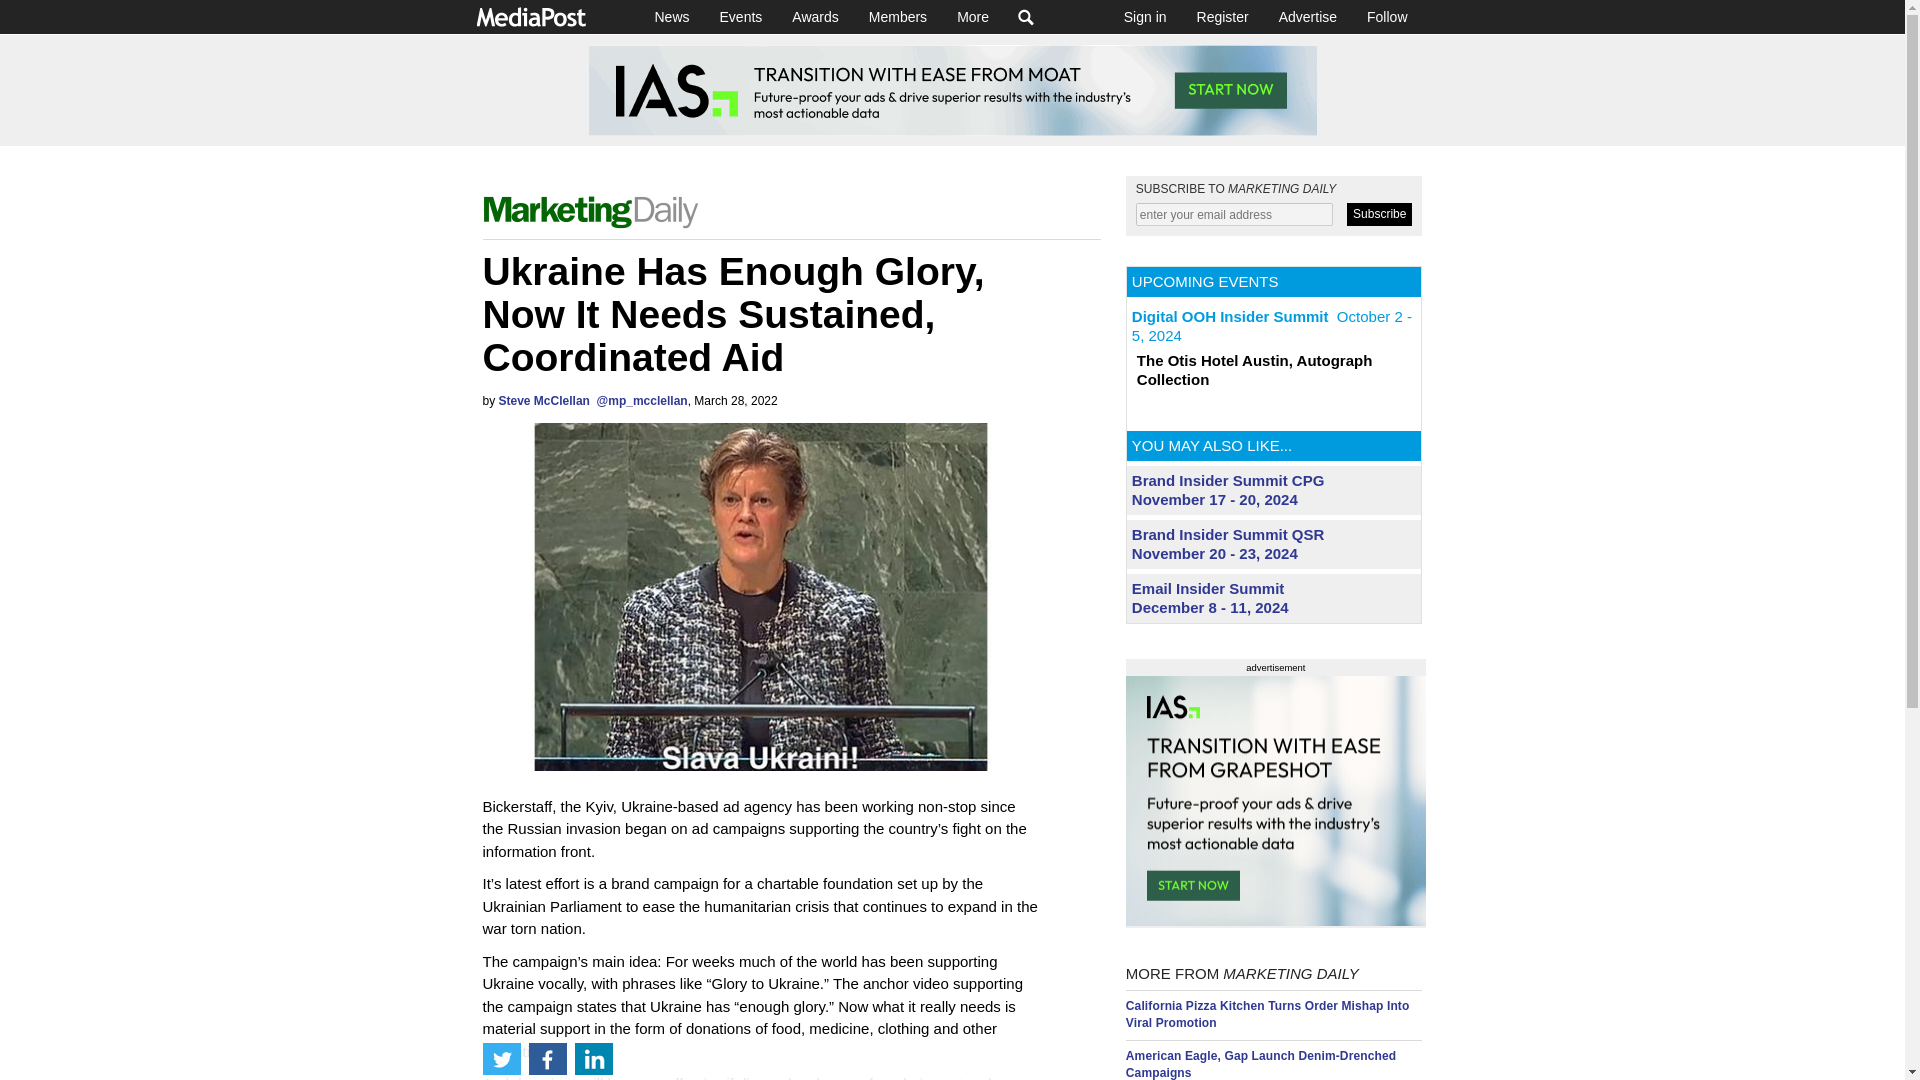 The height and width of the screenshot is (1080, 1920). Describe the element at coordinates (593, 1058) in the screenshot. I see `Share on LinkedIn` at that location.